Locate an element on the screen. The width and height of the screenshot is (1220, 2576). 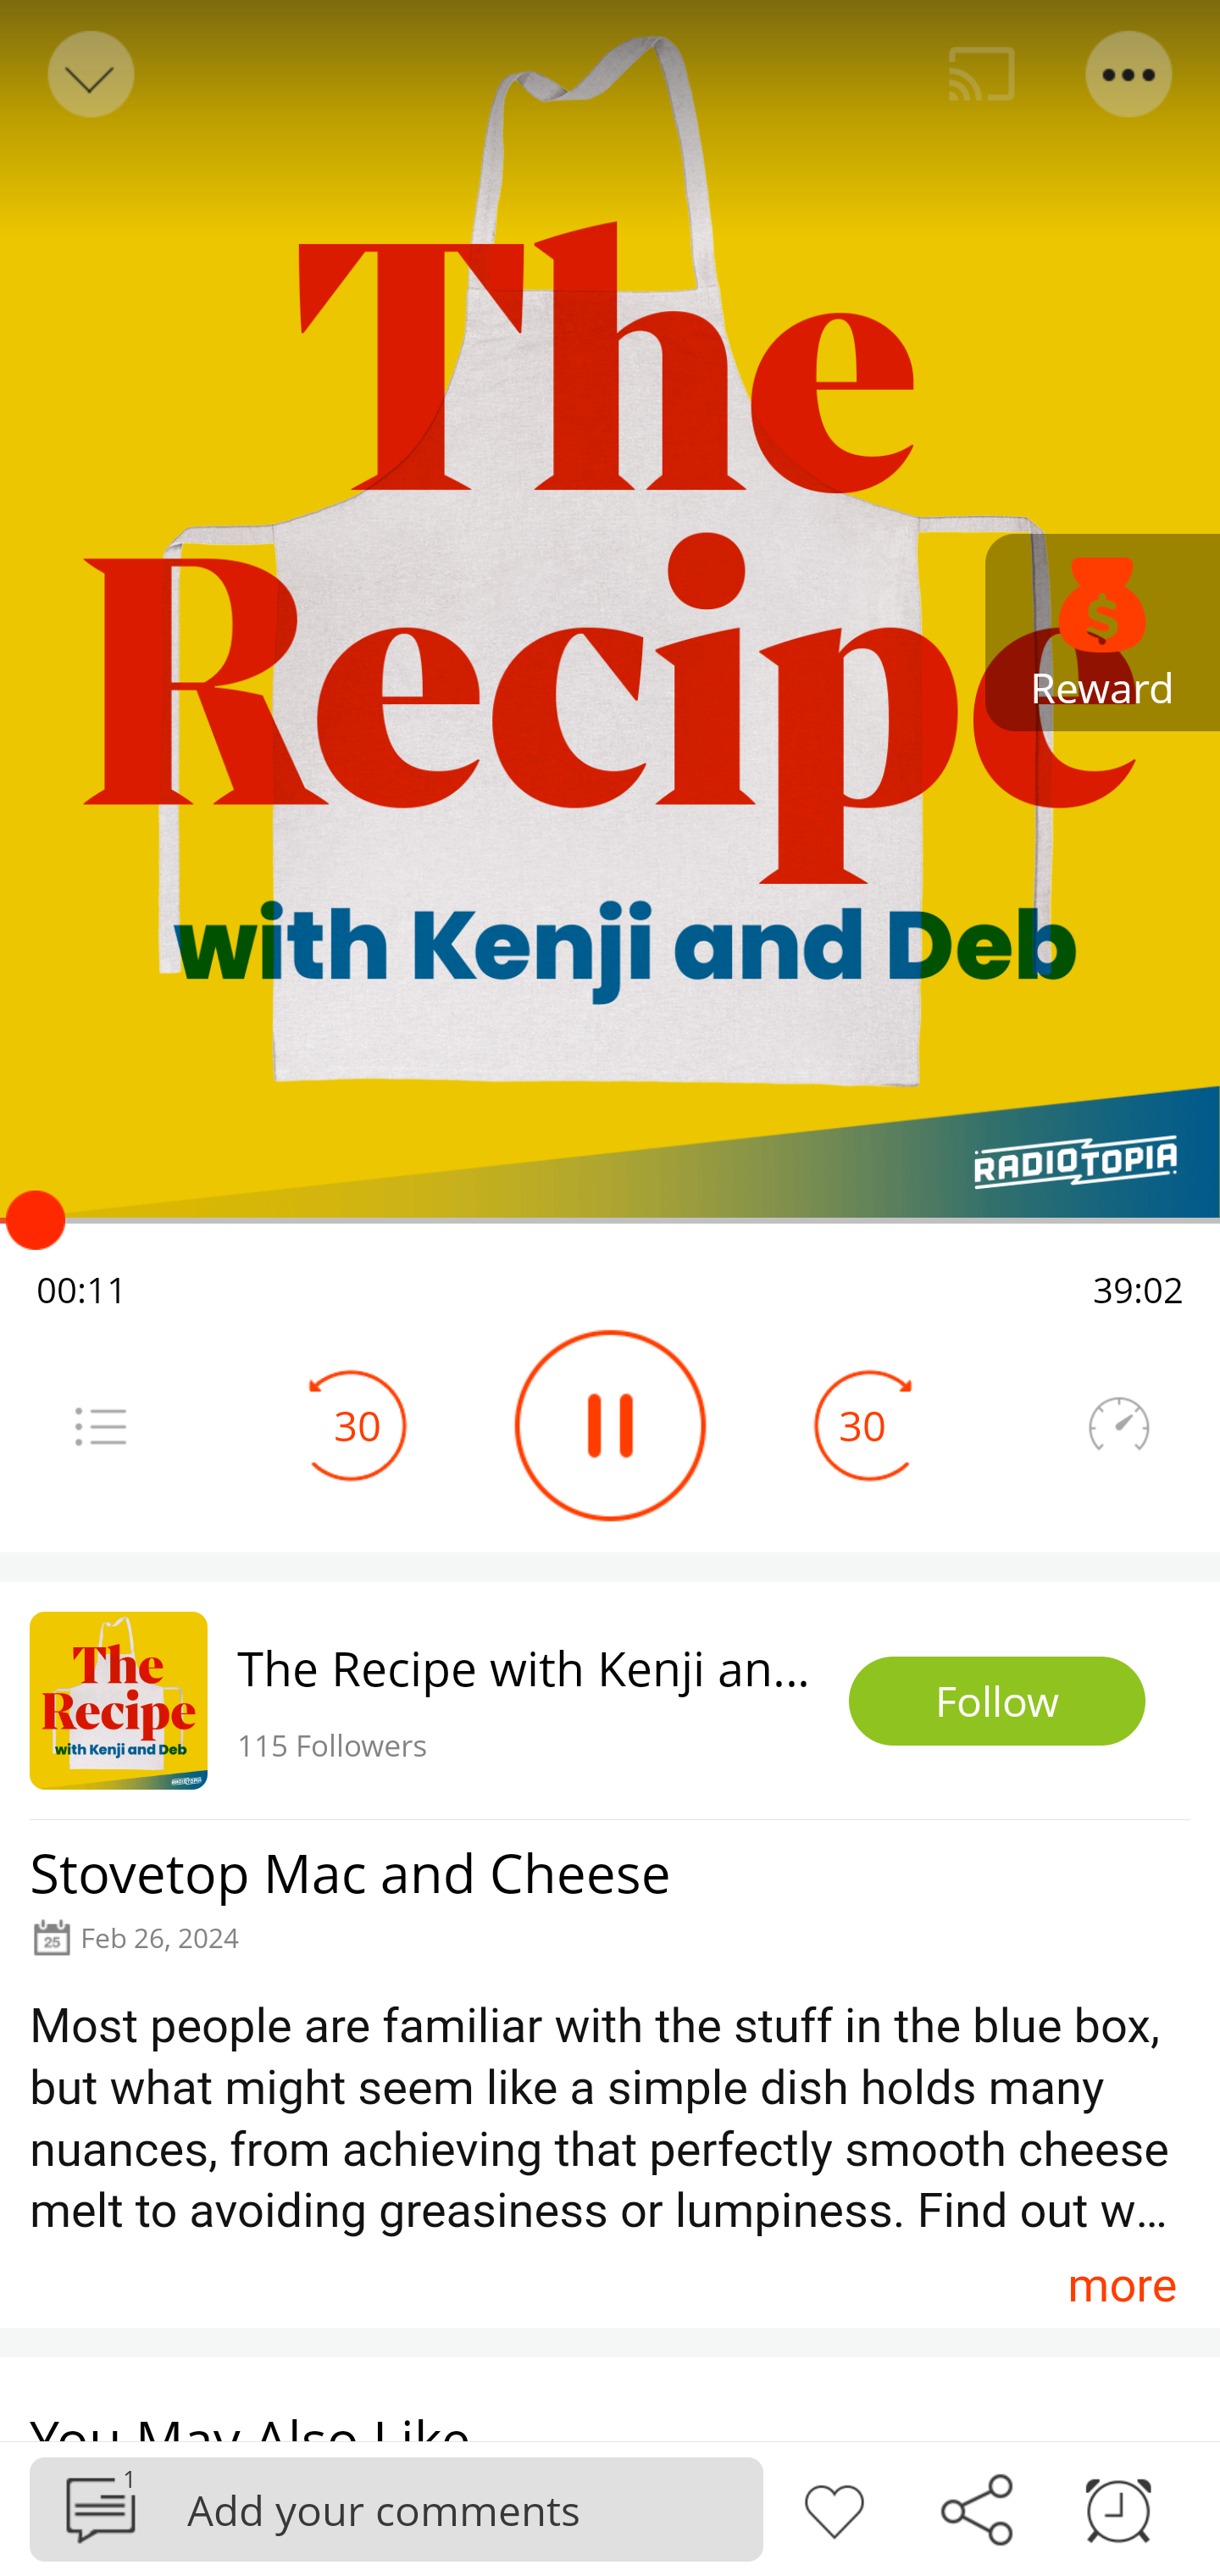
Menu is located at coordinates (1130, 75).